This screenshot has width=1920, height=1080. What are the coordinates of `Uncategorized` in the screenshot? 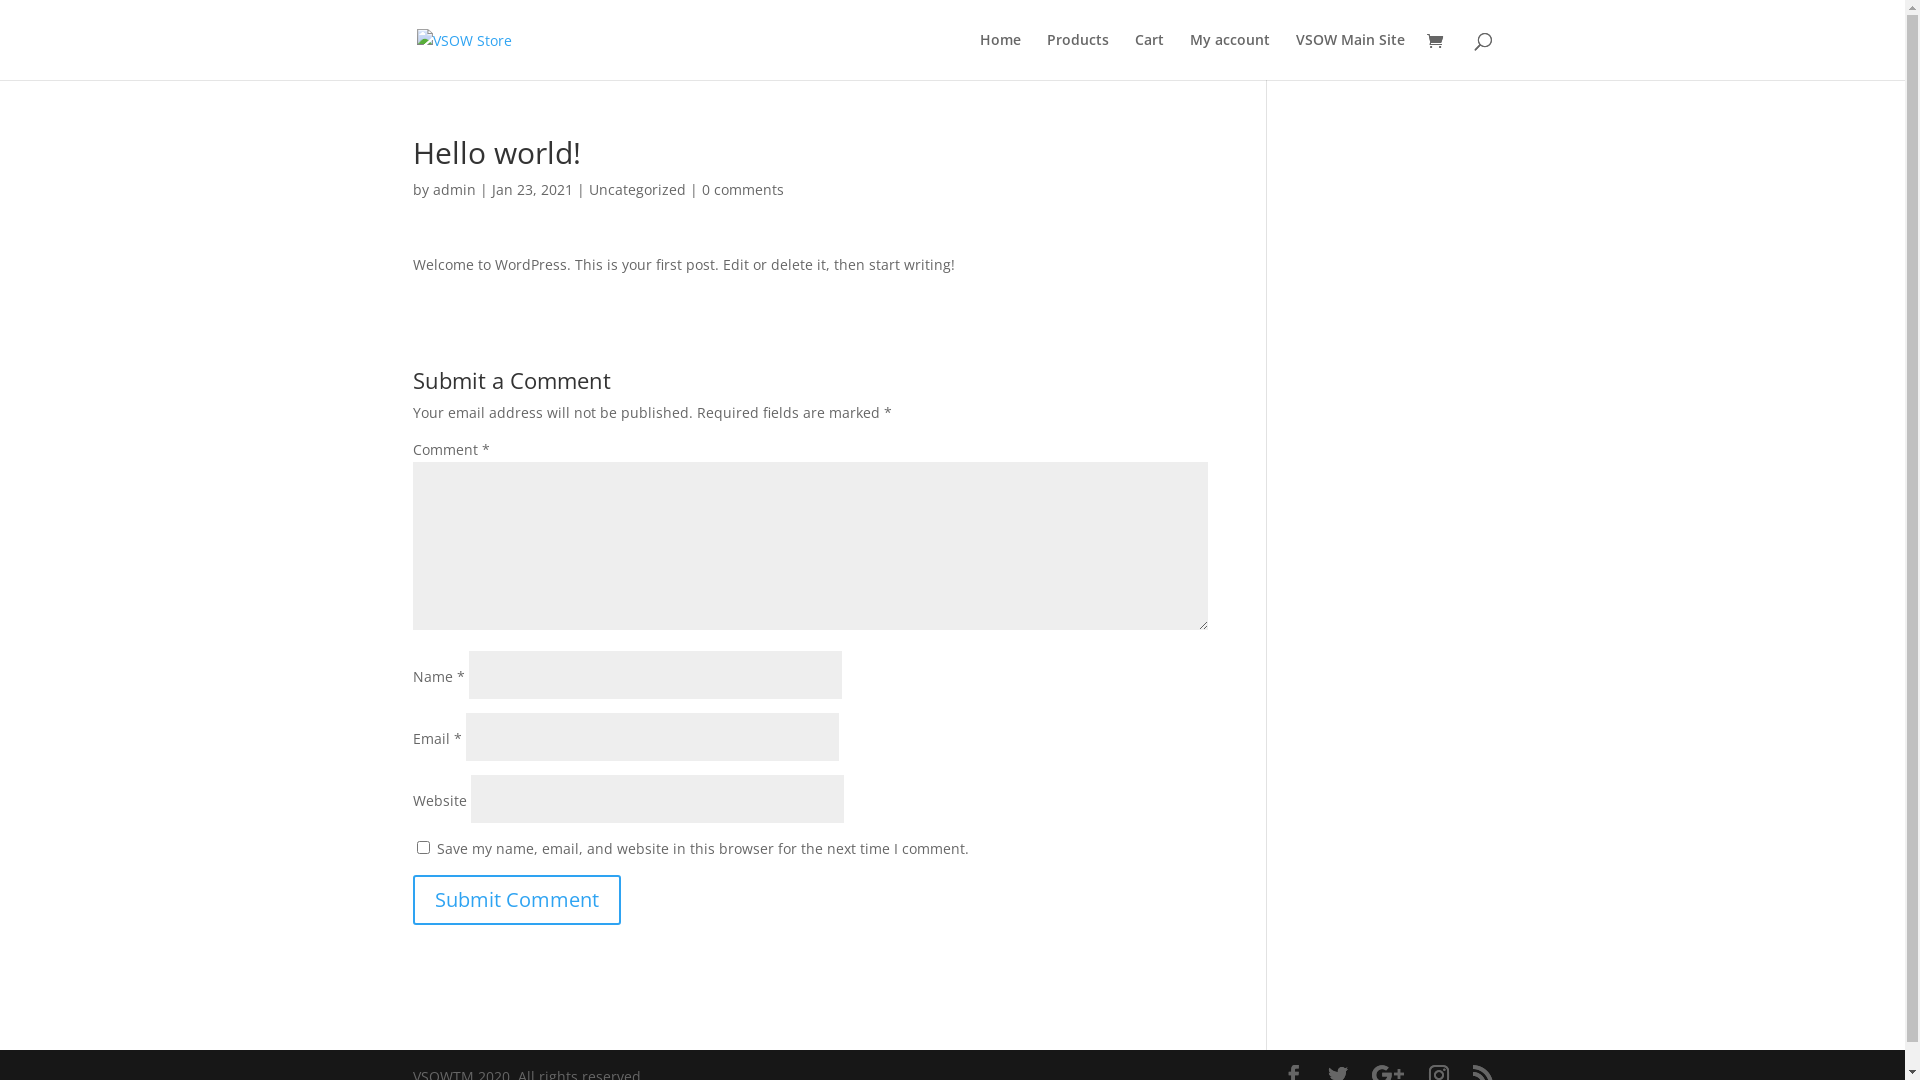 It's located at (636, 190).